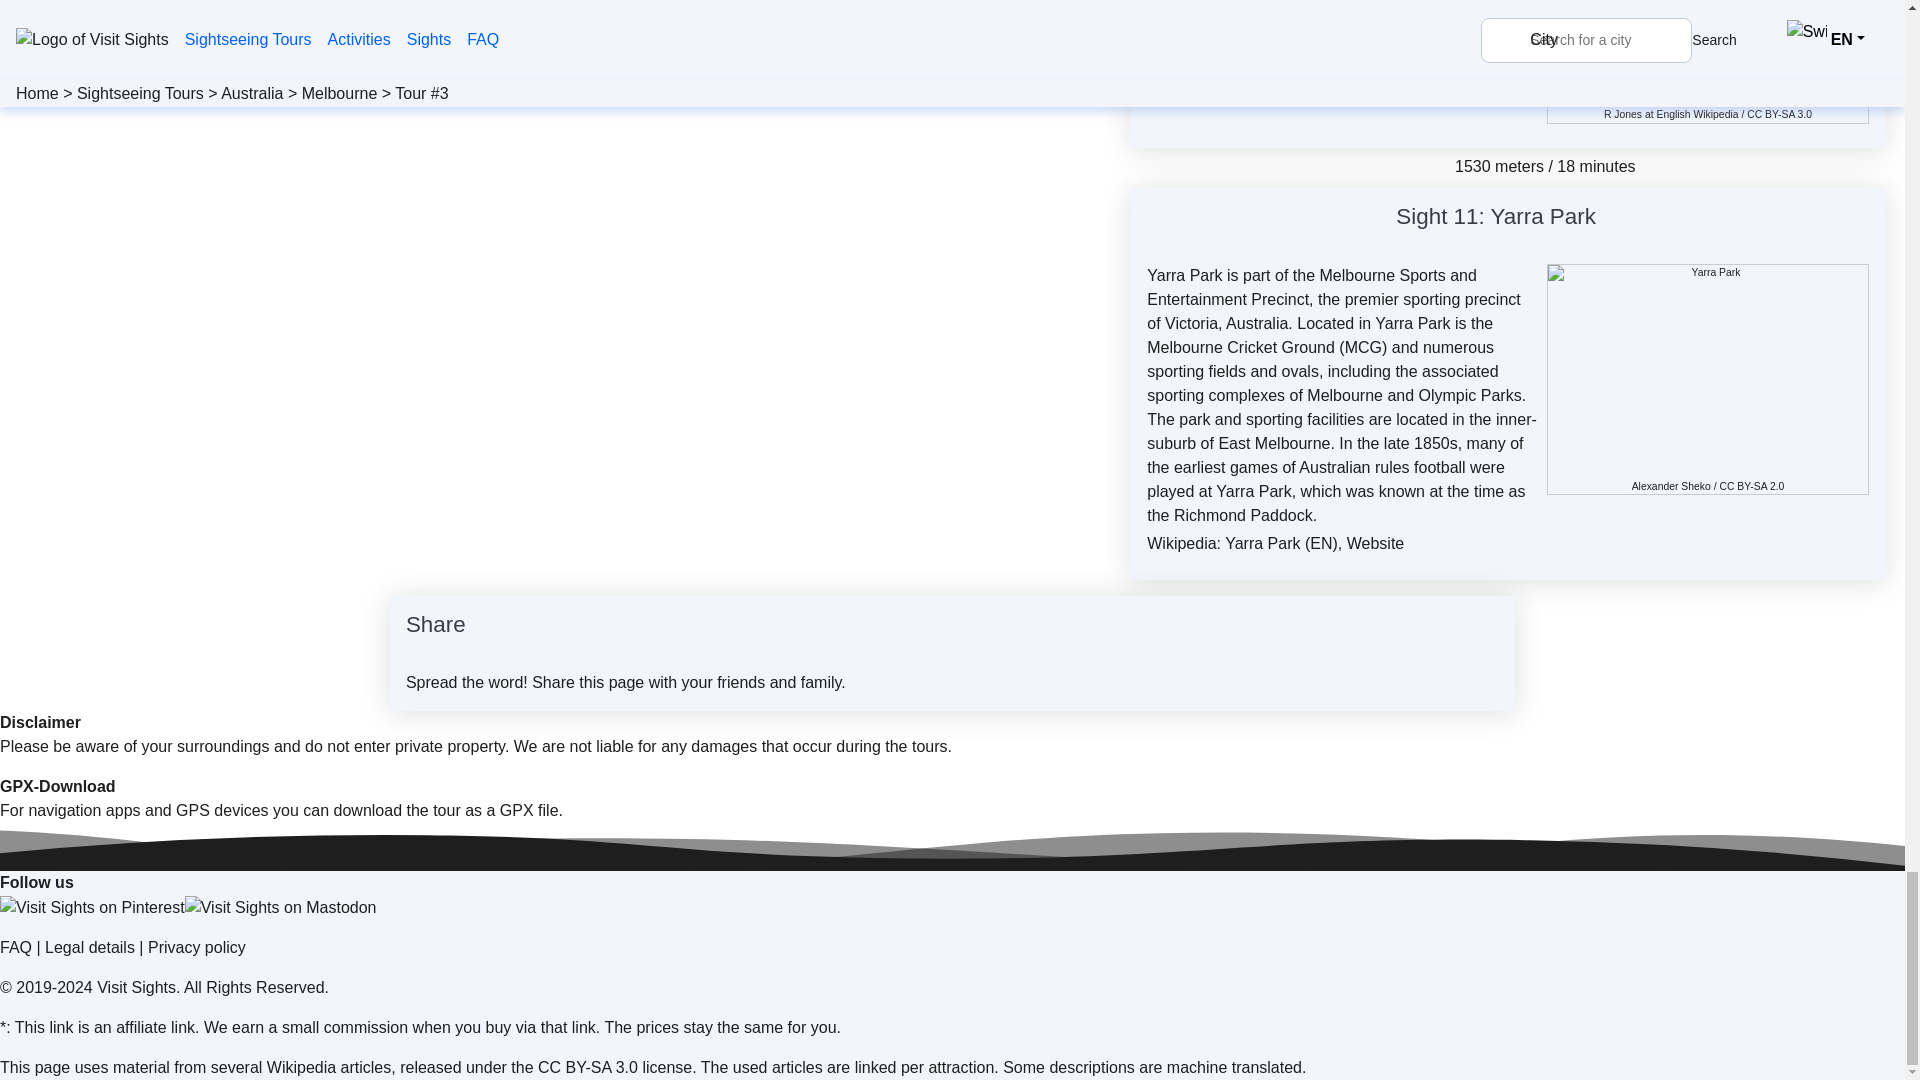  I want to click on Visit Sights on Pinterest, so click(92, 908).